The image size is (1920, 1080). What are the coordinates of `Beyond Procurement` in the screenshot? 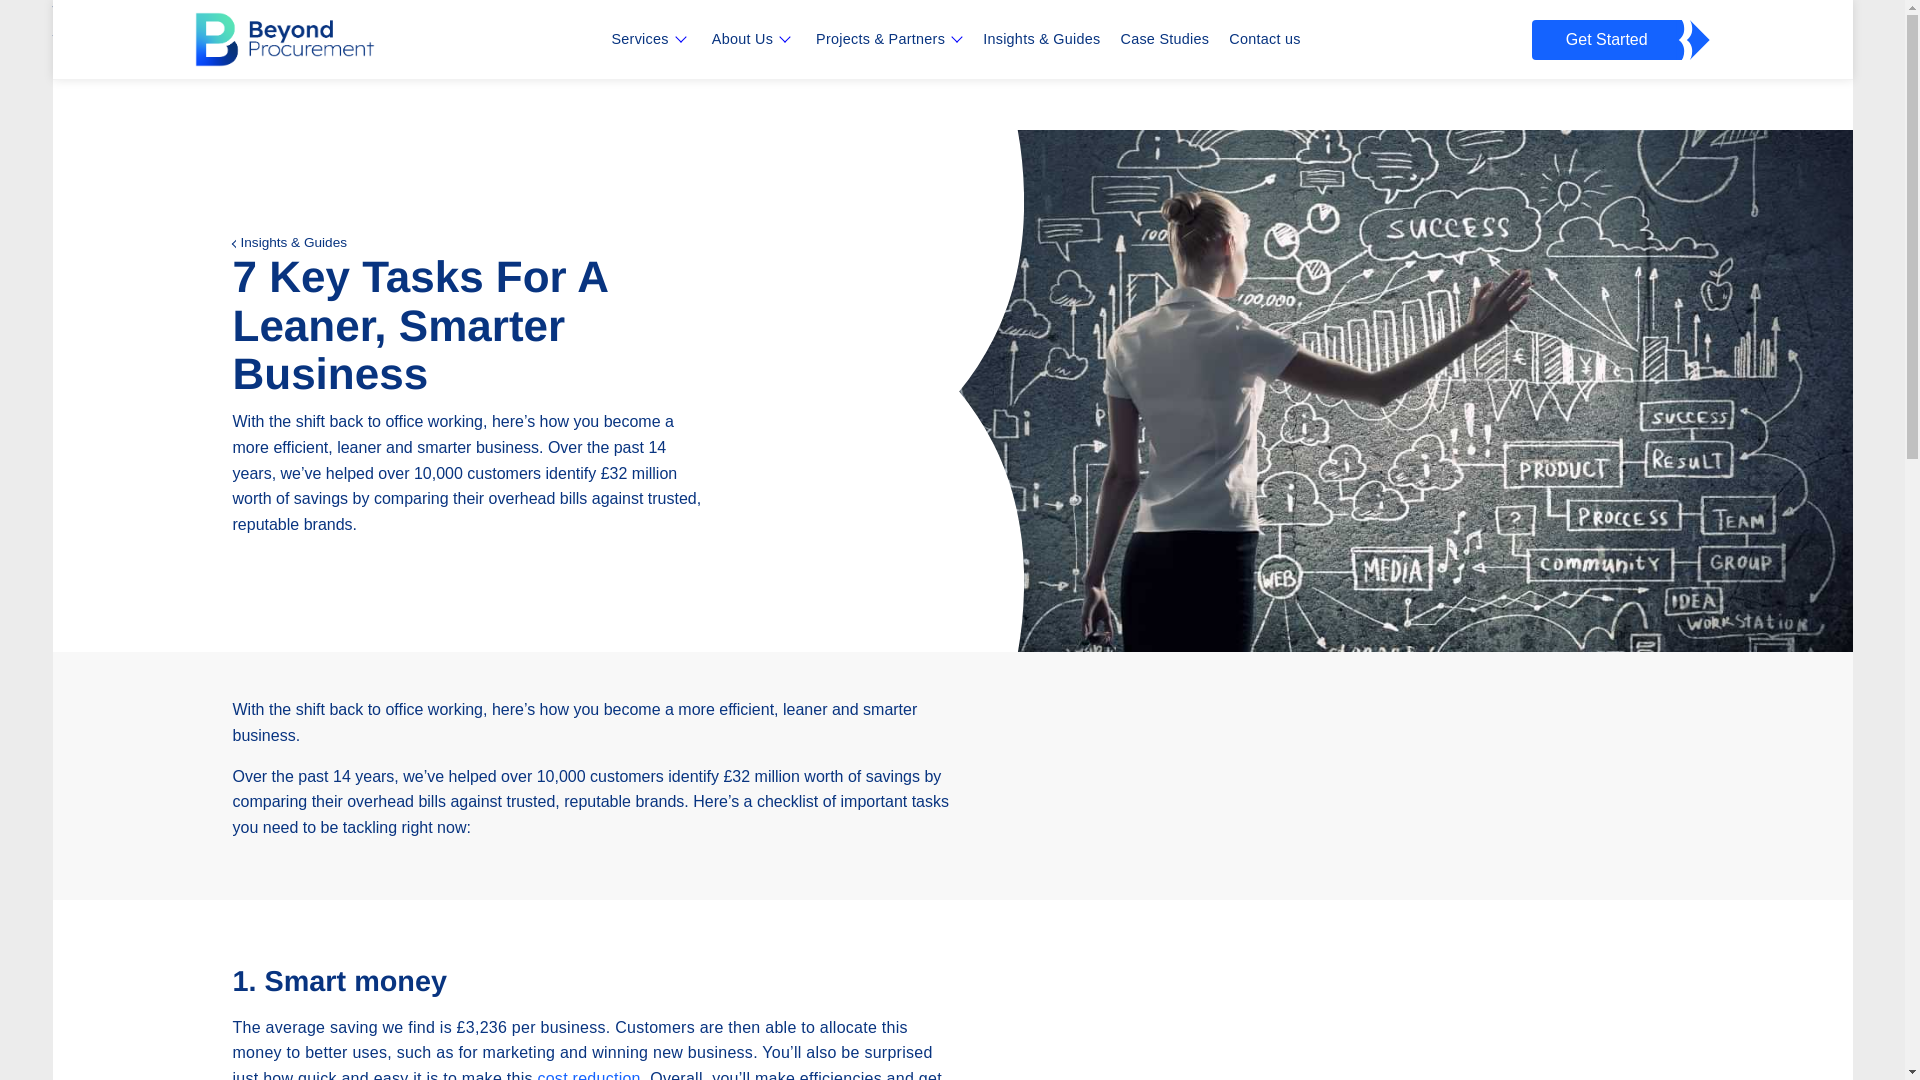 It's located at (270, 79).